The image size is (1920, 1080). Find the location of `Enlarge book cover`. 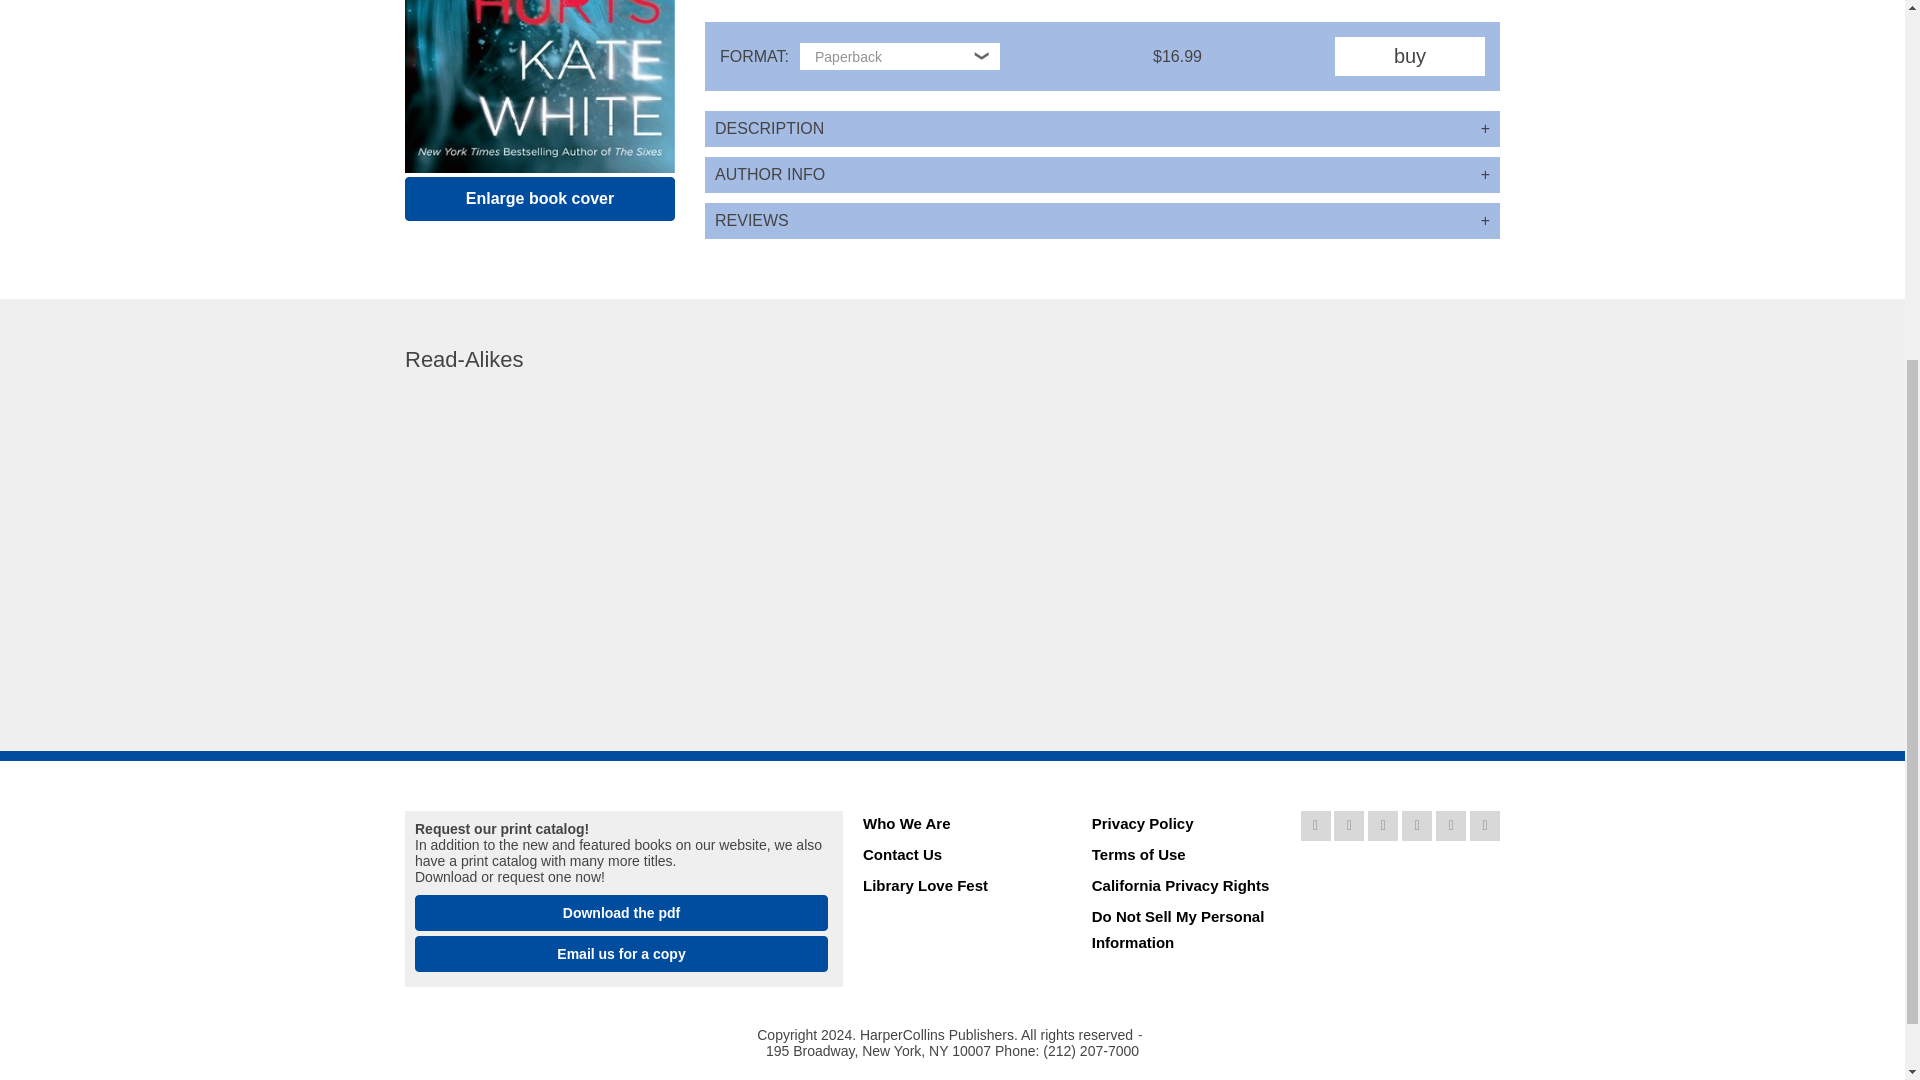

Enlarge book cover is located at coordinates (540, 199).